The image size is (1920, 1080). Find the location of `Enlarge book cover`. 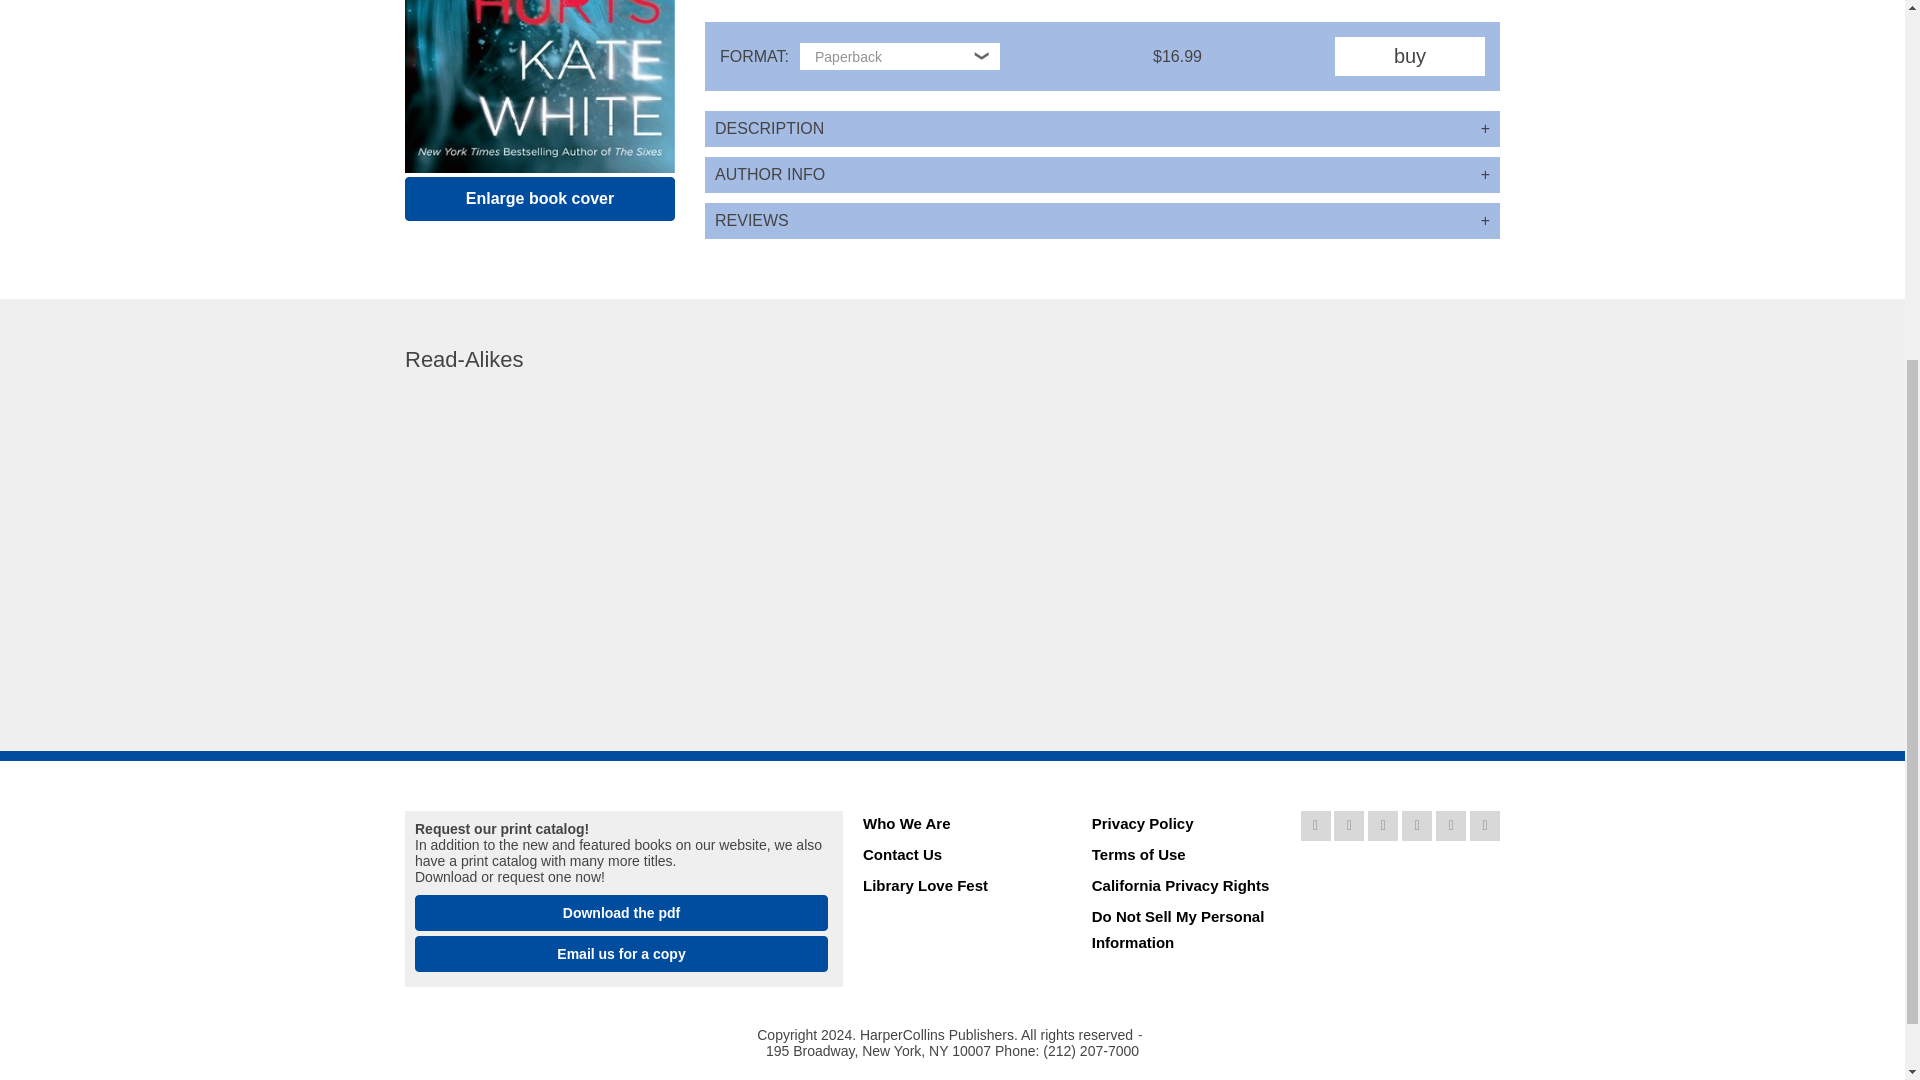

Enlarge book cover is located at coordinates (540, 199).